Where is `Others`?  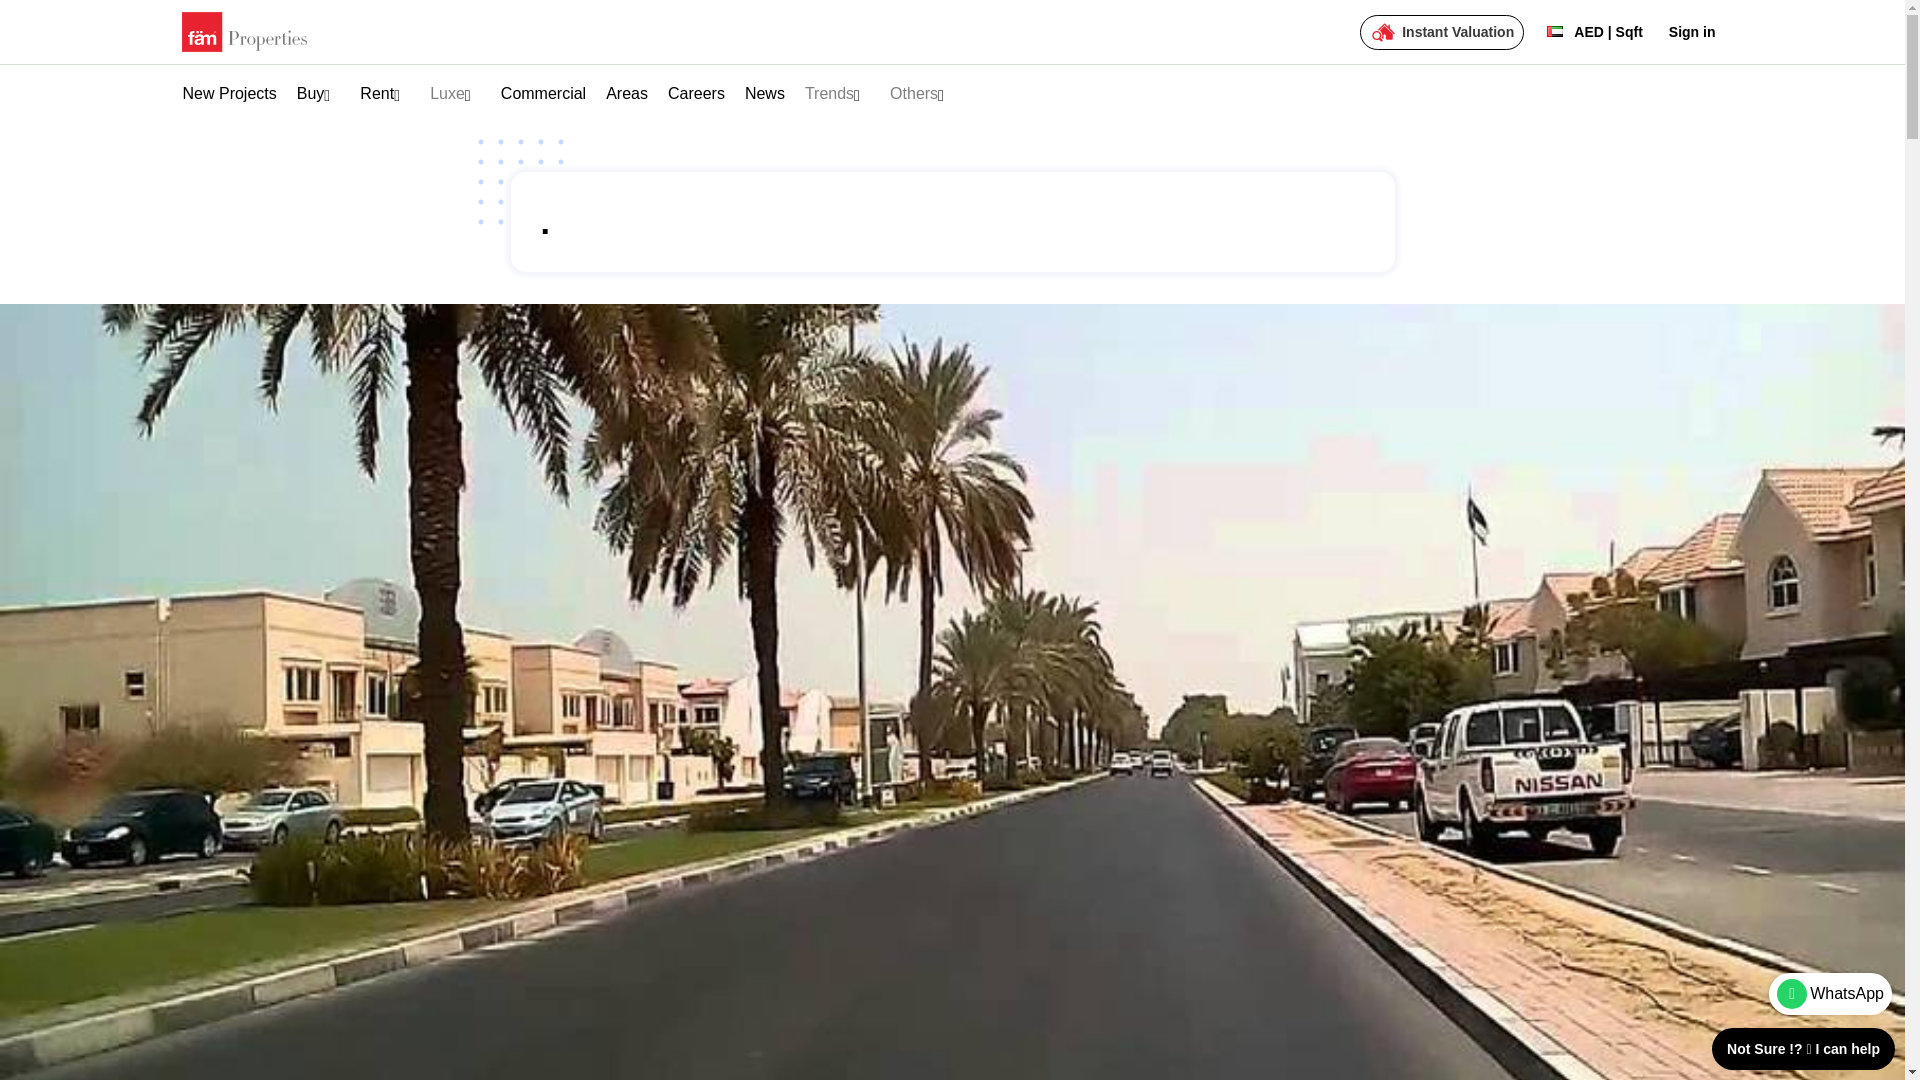 Others is located at coordinates (914, 94).